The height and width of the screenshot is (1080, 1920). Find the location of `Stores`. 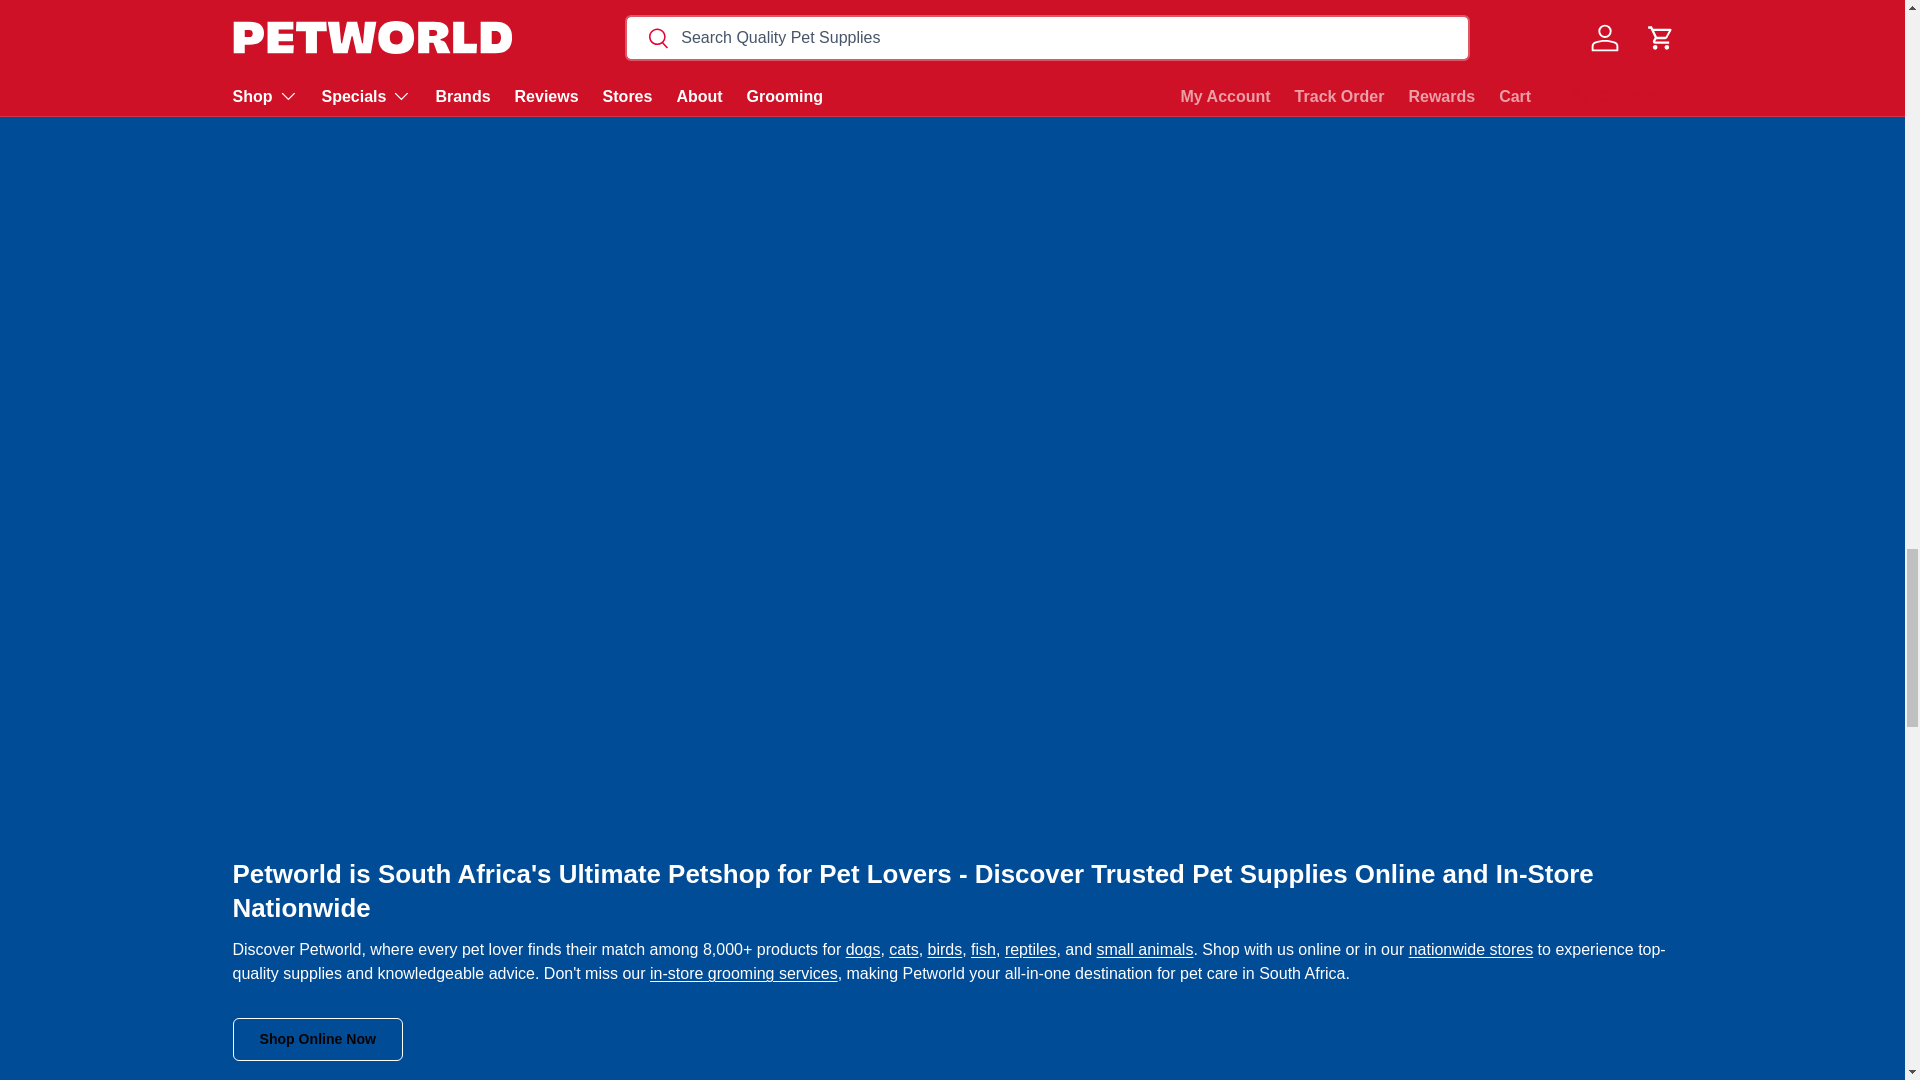

Stores is located at coordinates (1472, 948).